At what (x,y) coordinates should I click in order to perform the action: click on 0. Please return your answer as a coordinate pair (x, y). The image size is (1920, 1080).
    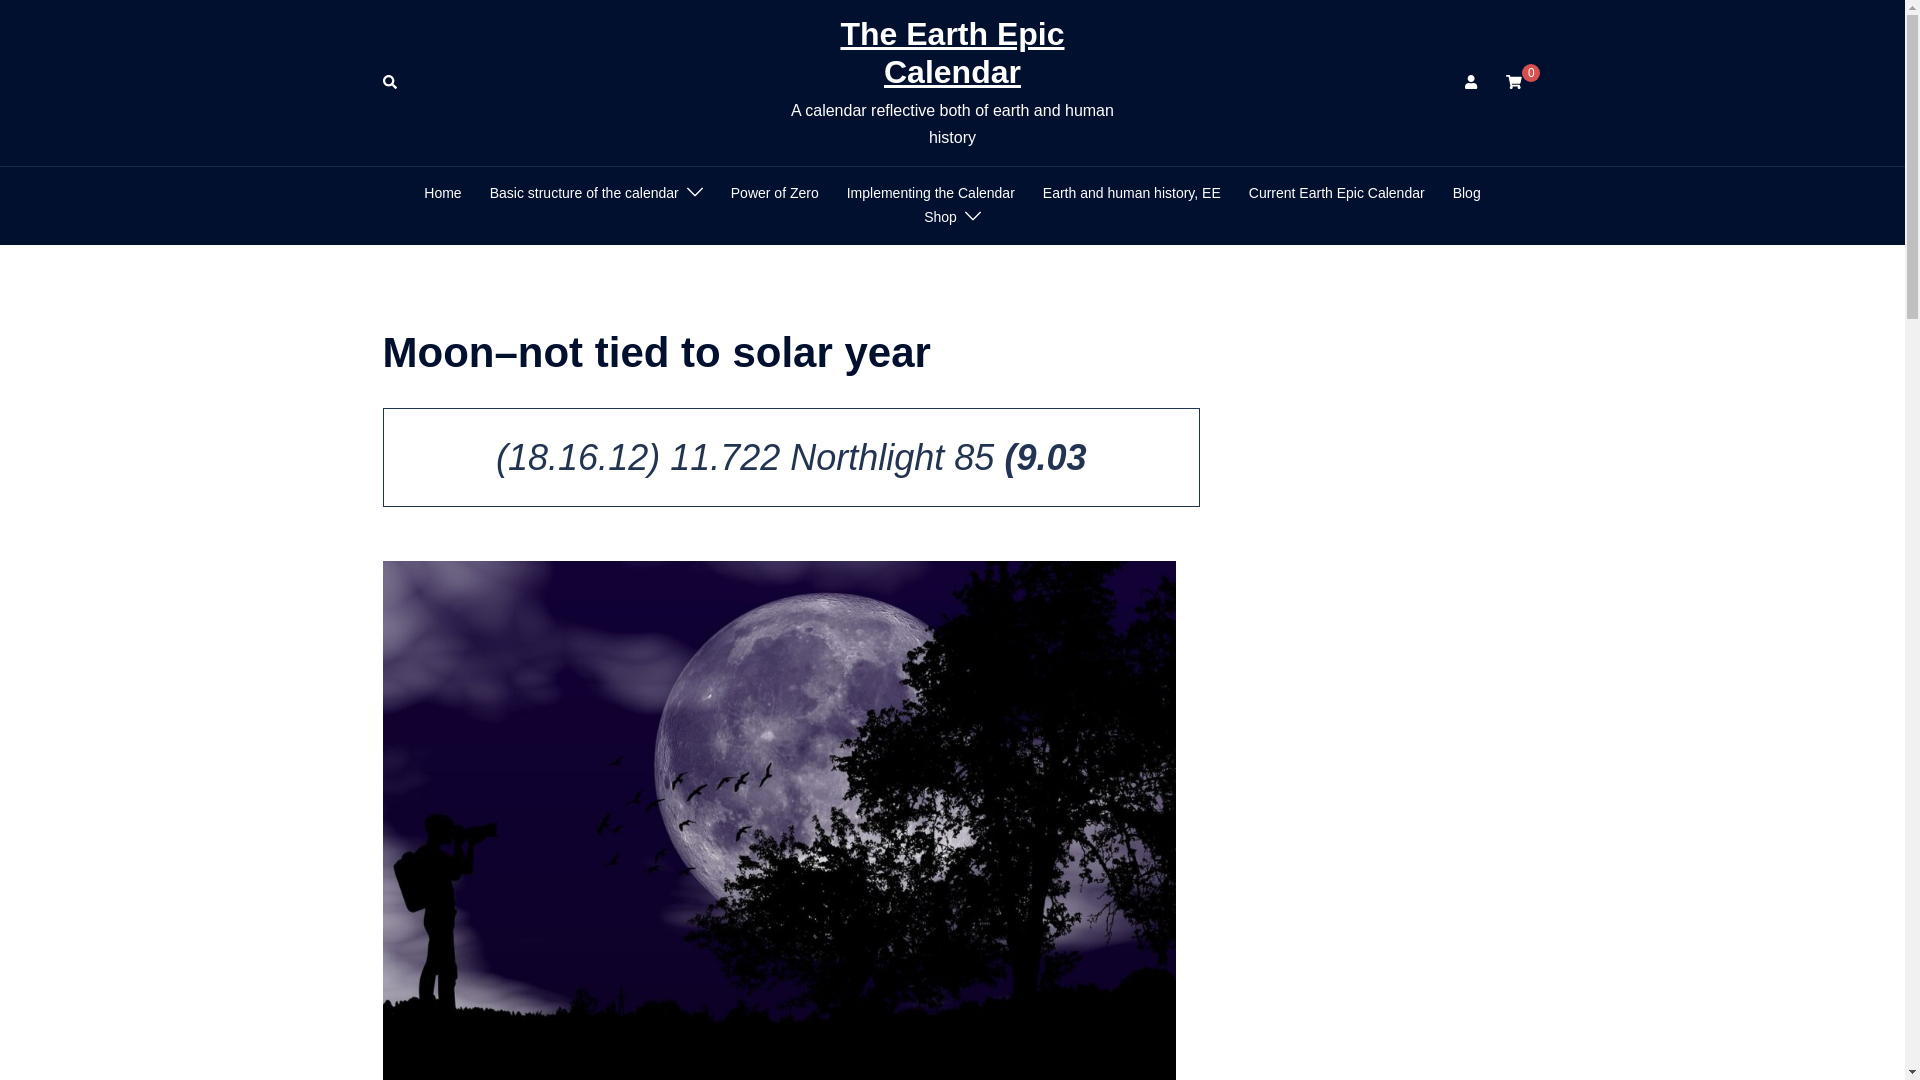
    Looking at the image, I should click on (1514, 82).